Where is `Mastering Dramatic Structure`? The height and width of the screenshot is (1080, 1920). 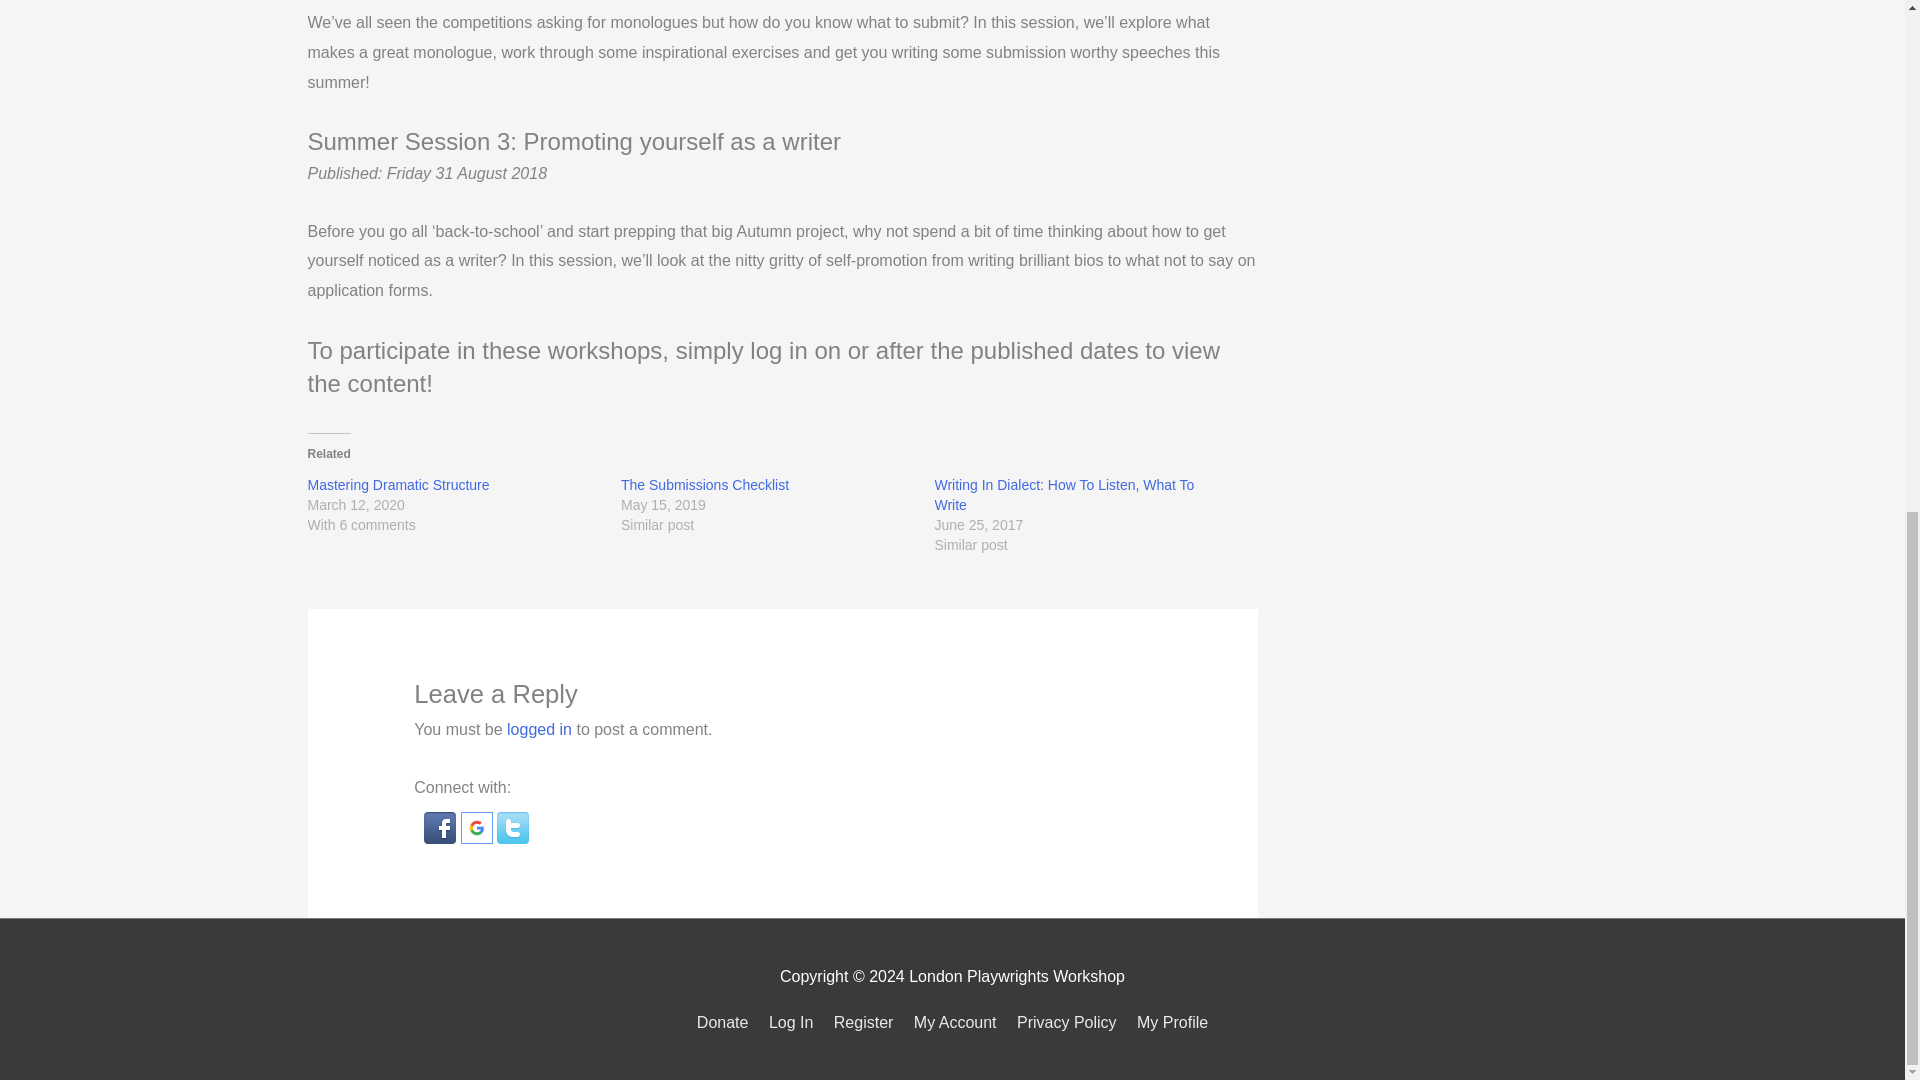 Mastering Dramatic Structure is located at coordinates (398, 484).